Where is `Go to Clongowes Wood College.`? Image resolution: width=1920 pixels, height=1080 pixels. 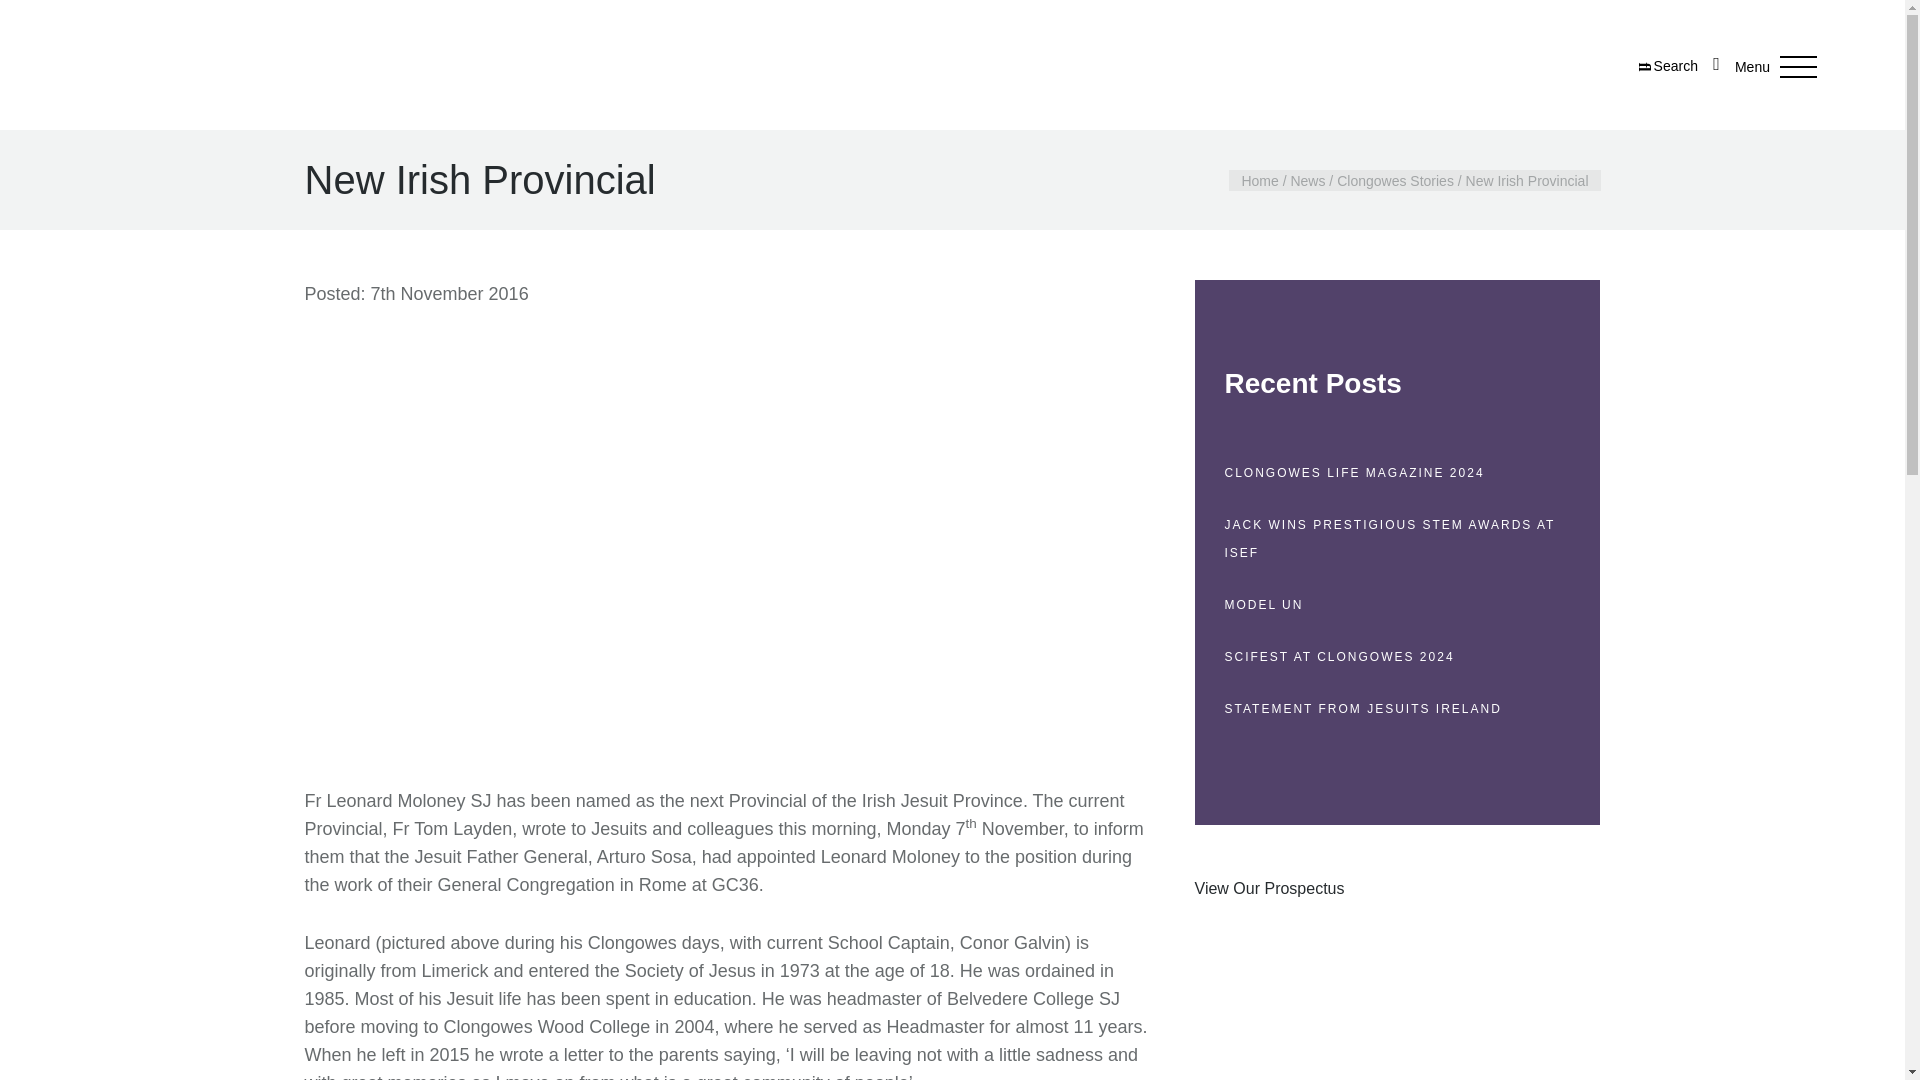
Go to Clongowes Wood College. is located at coordinates (1259, 180).